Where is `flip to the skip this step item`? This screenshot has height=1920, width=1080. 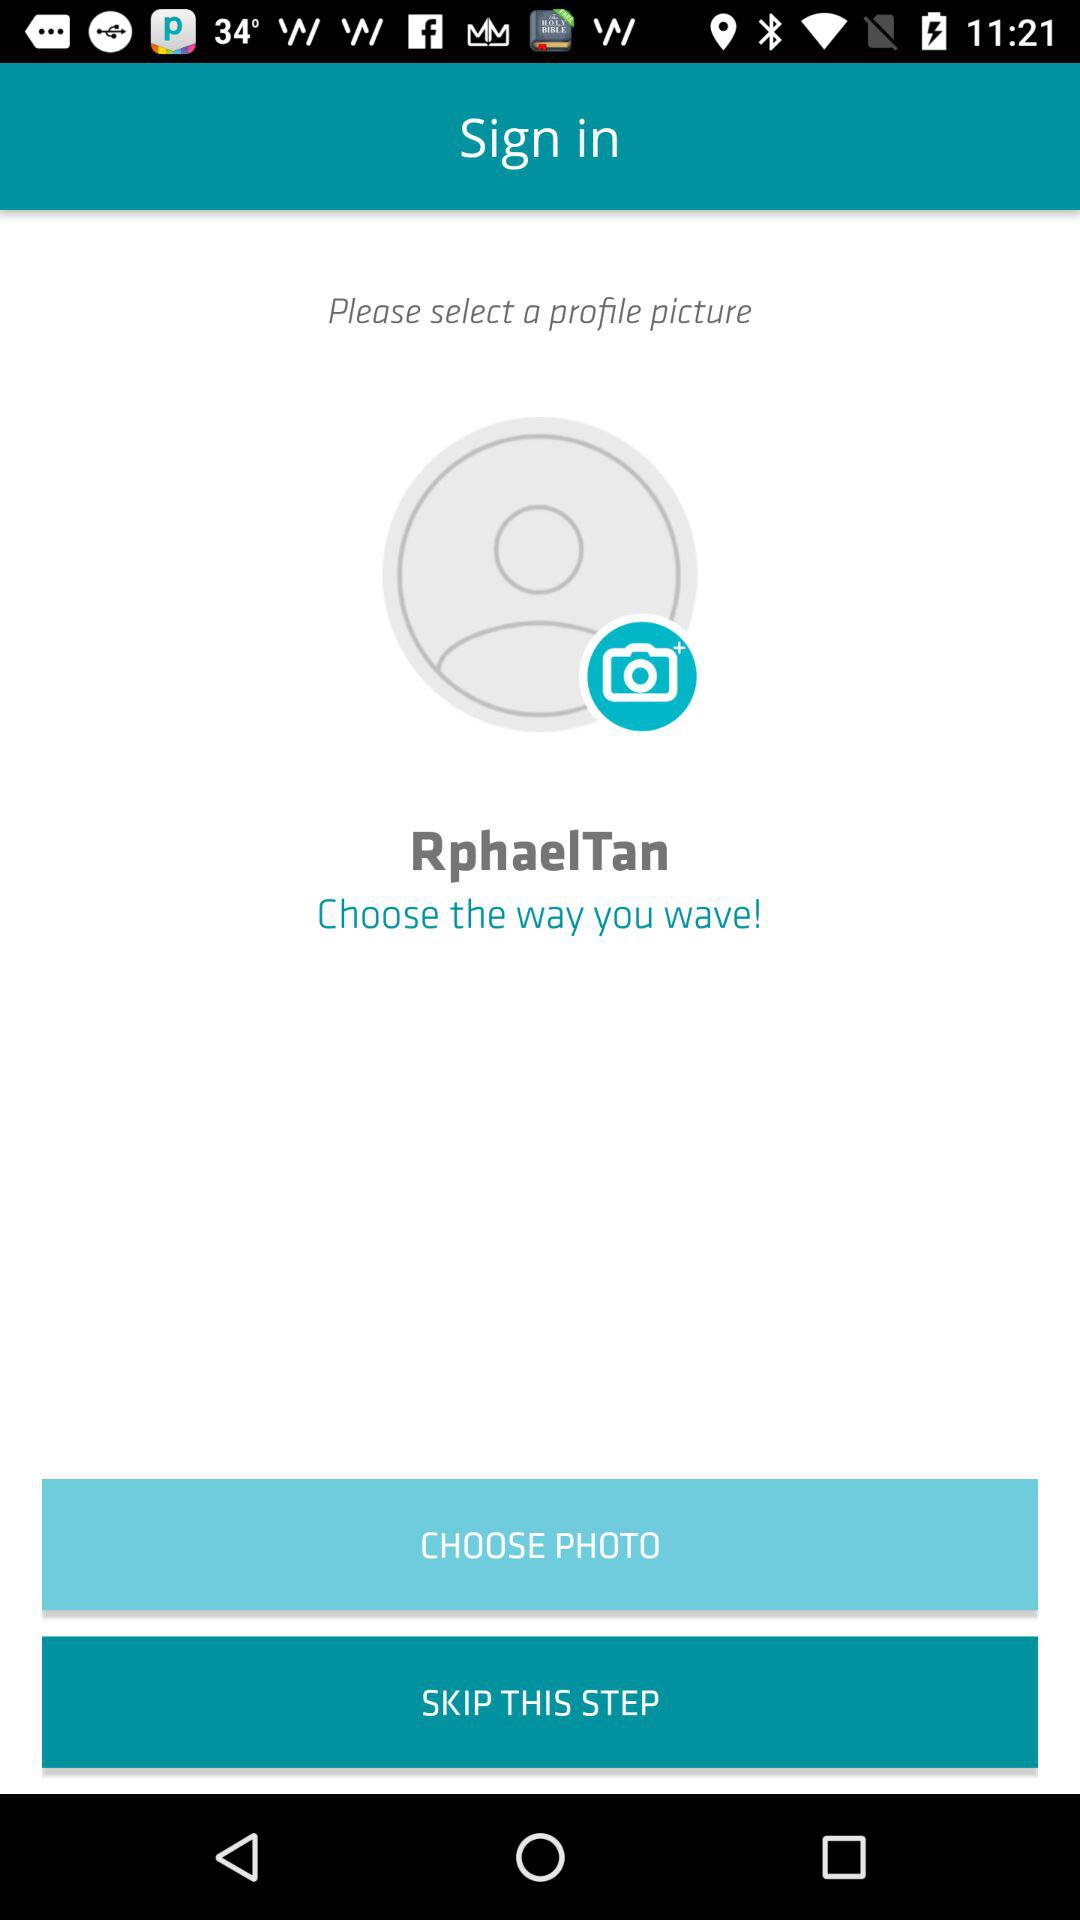
flip to the skip this step item is located at coordinates (540, 1702).